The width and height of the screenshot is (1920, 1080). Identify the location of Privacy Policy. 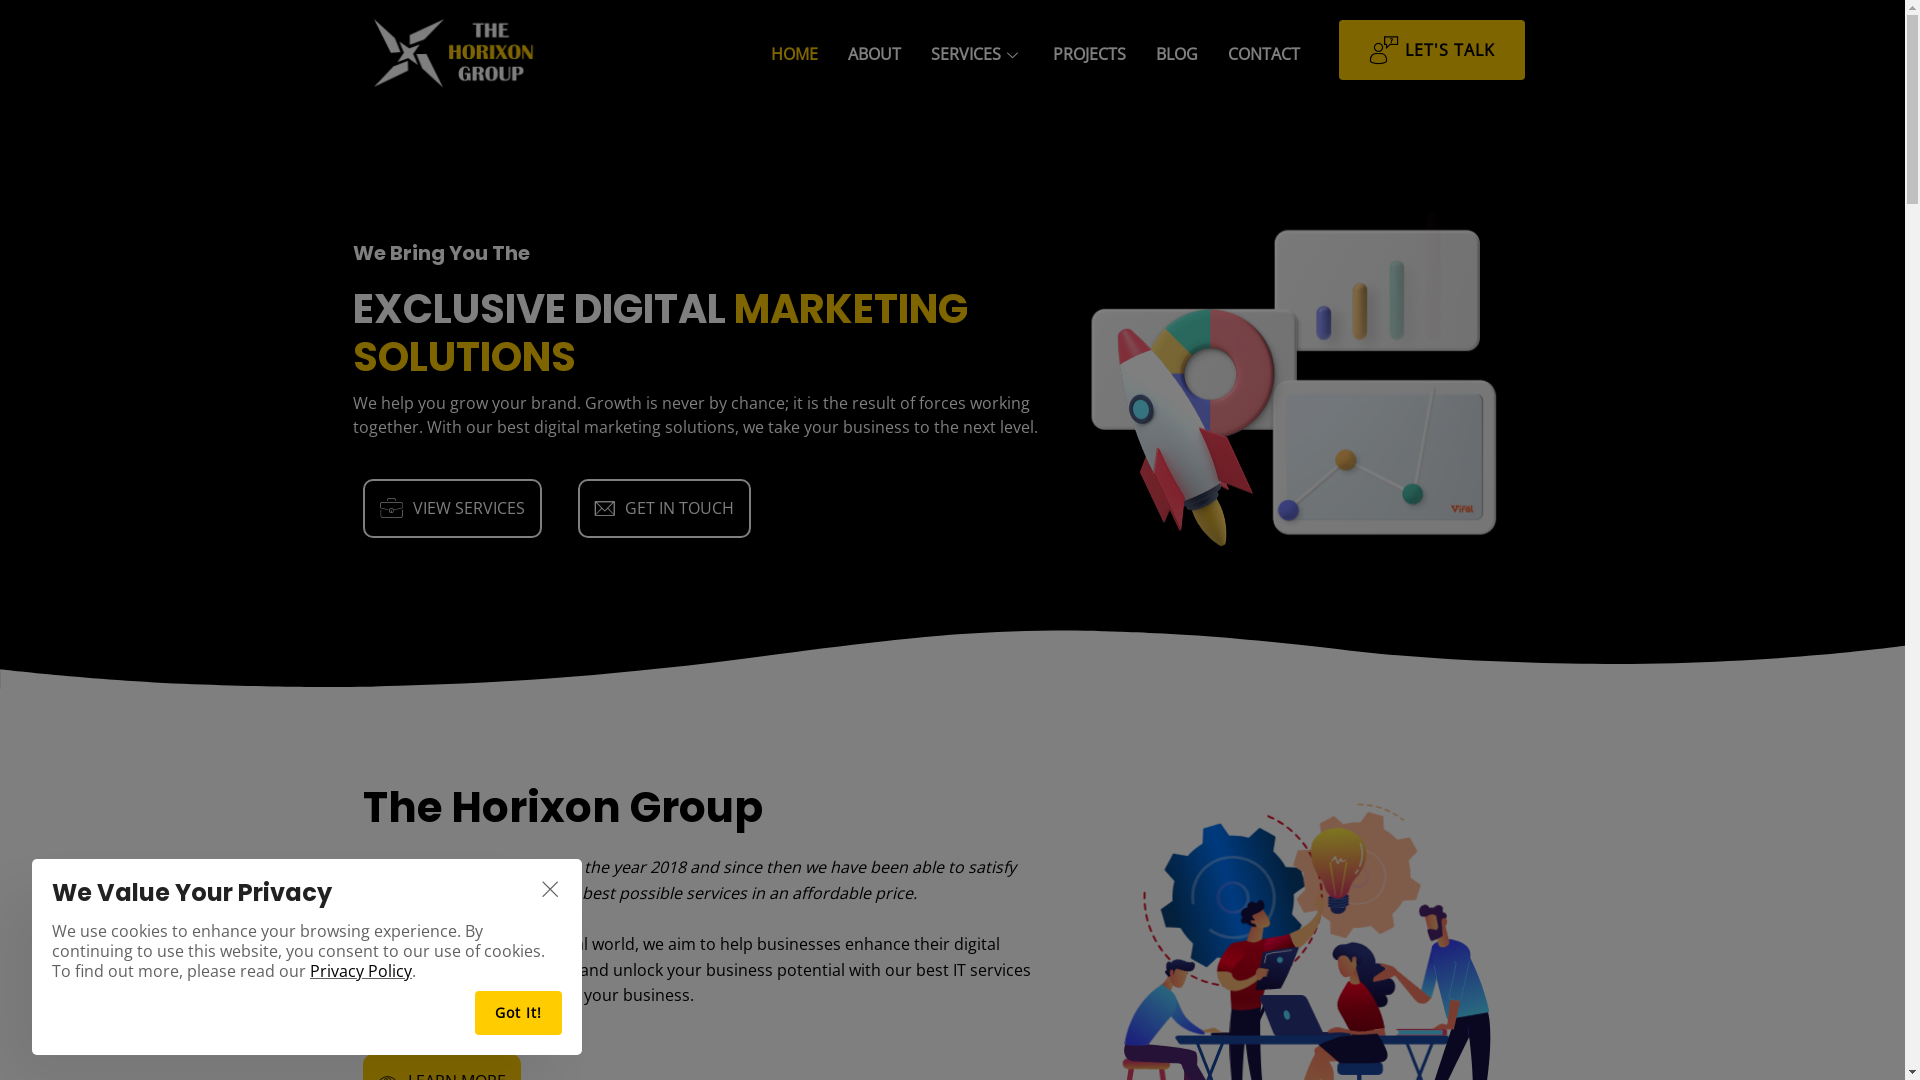
(361, 971).